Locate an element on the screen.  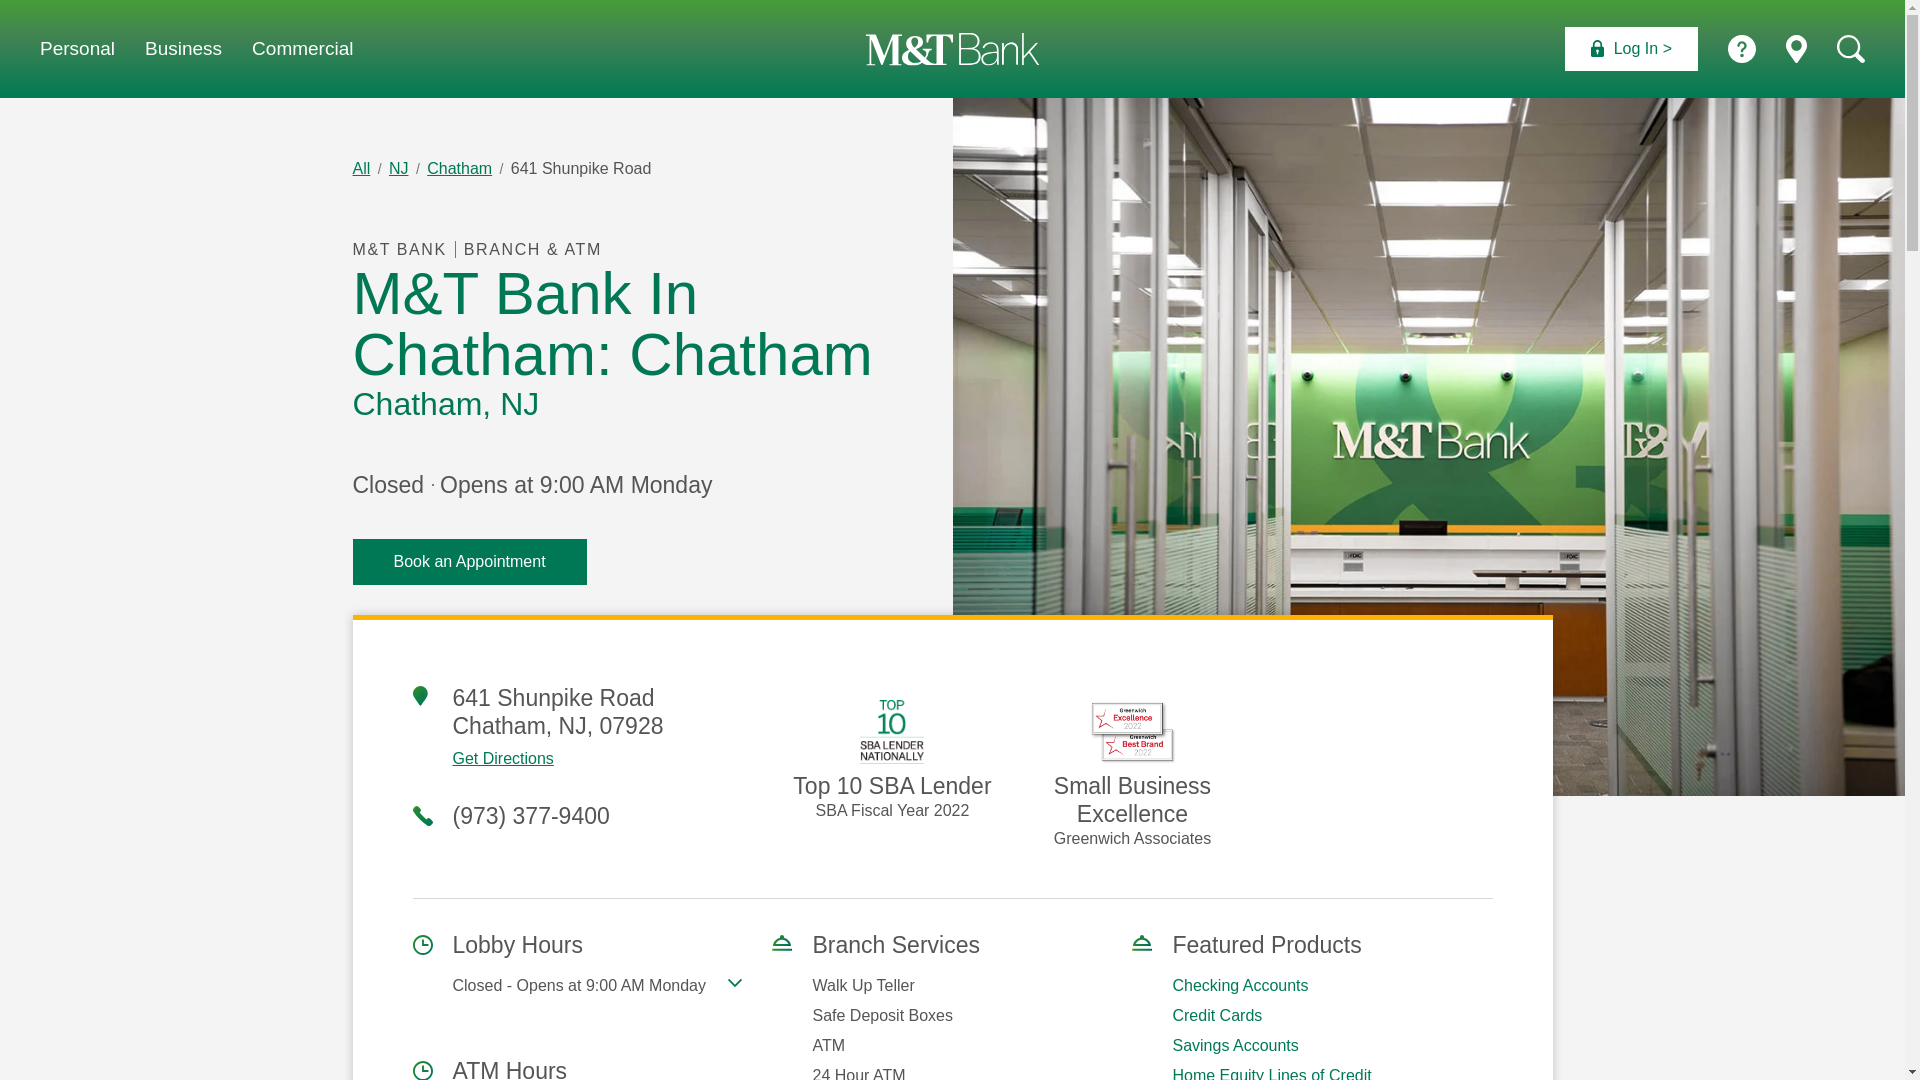
Business is located at coordinates (184, 48).